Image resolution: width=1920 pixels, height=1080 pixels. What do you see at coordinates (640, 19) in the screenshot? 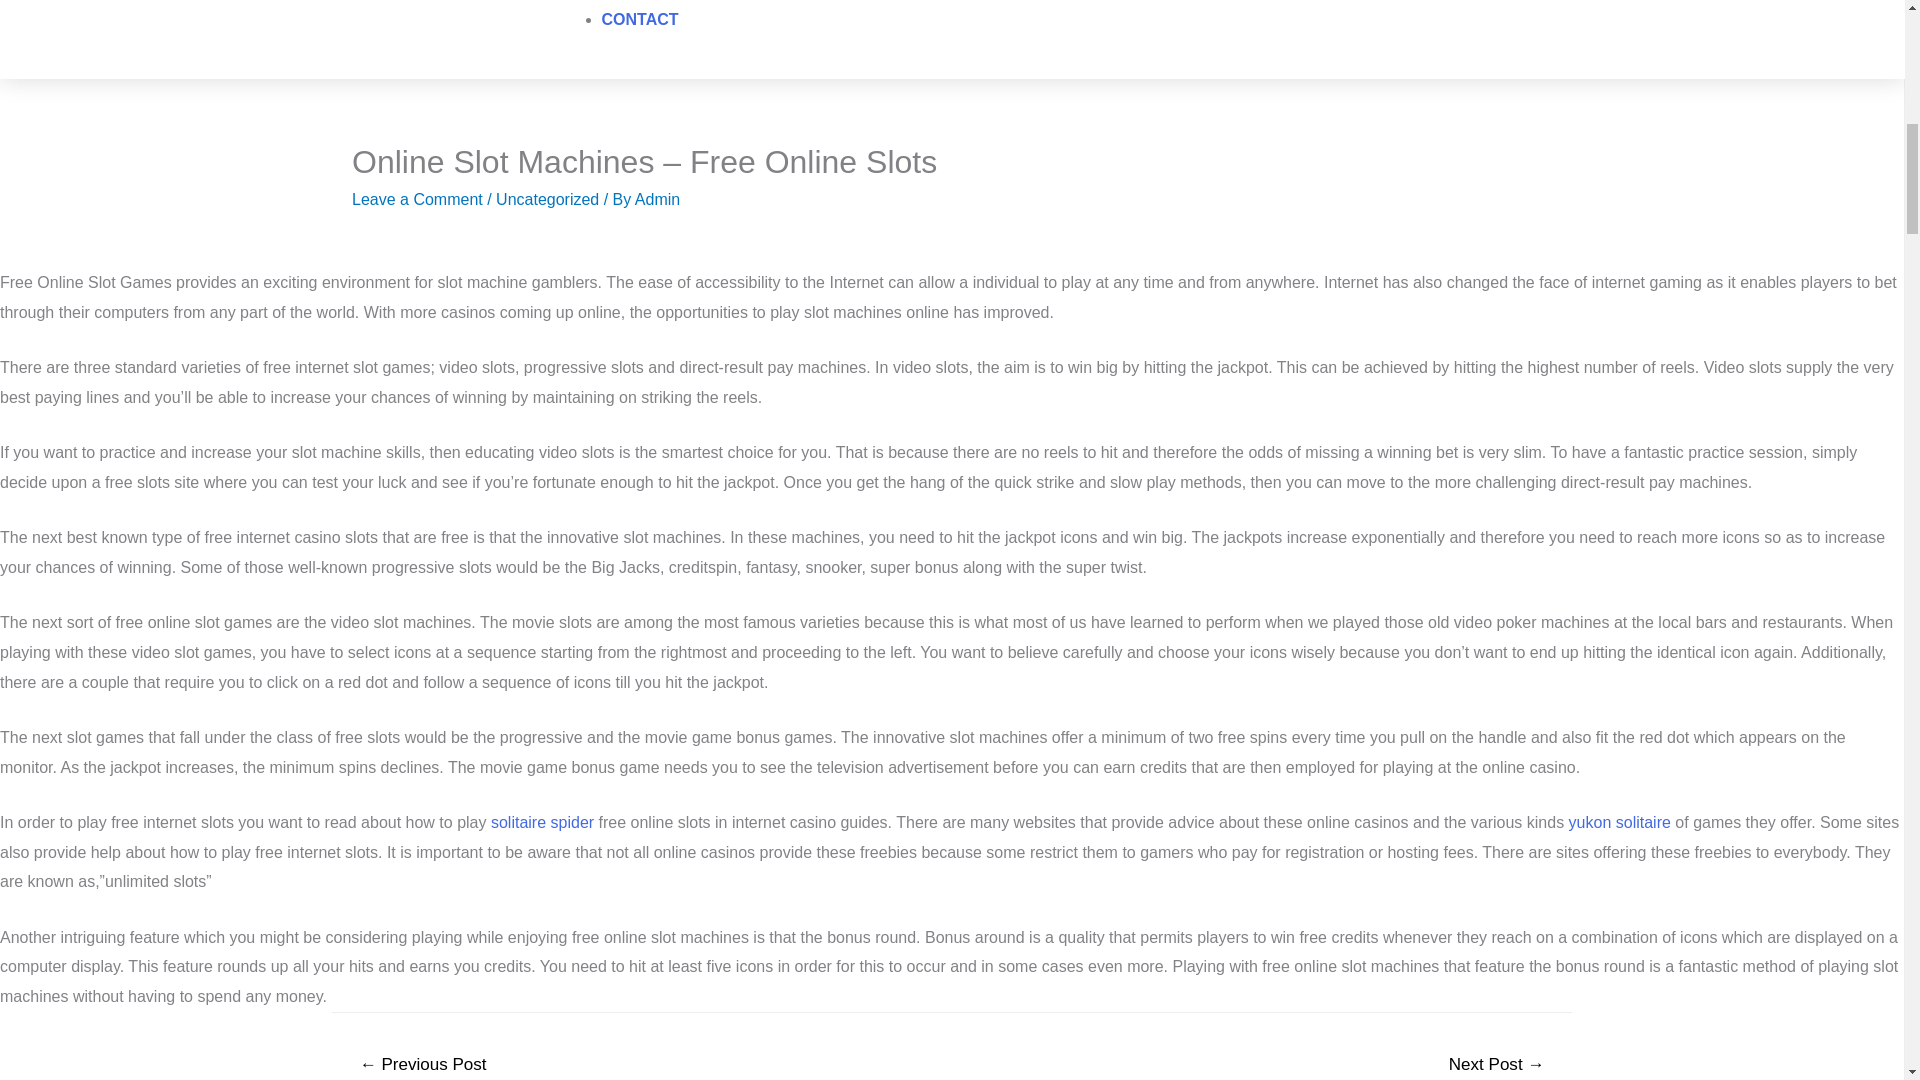
I see `CONTACT` at bounding box center [640, 19].